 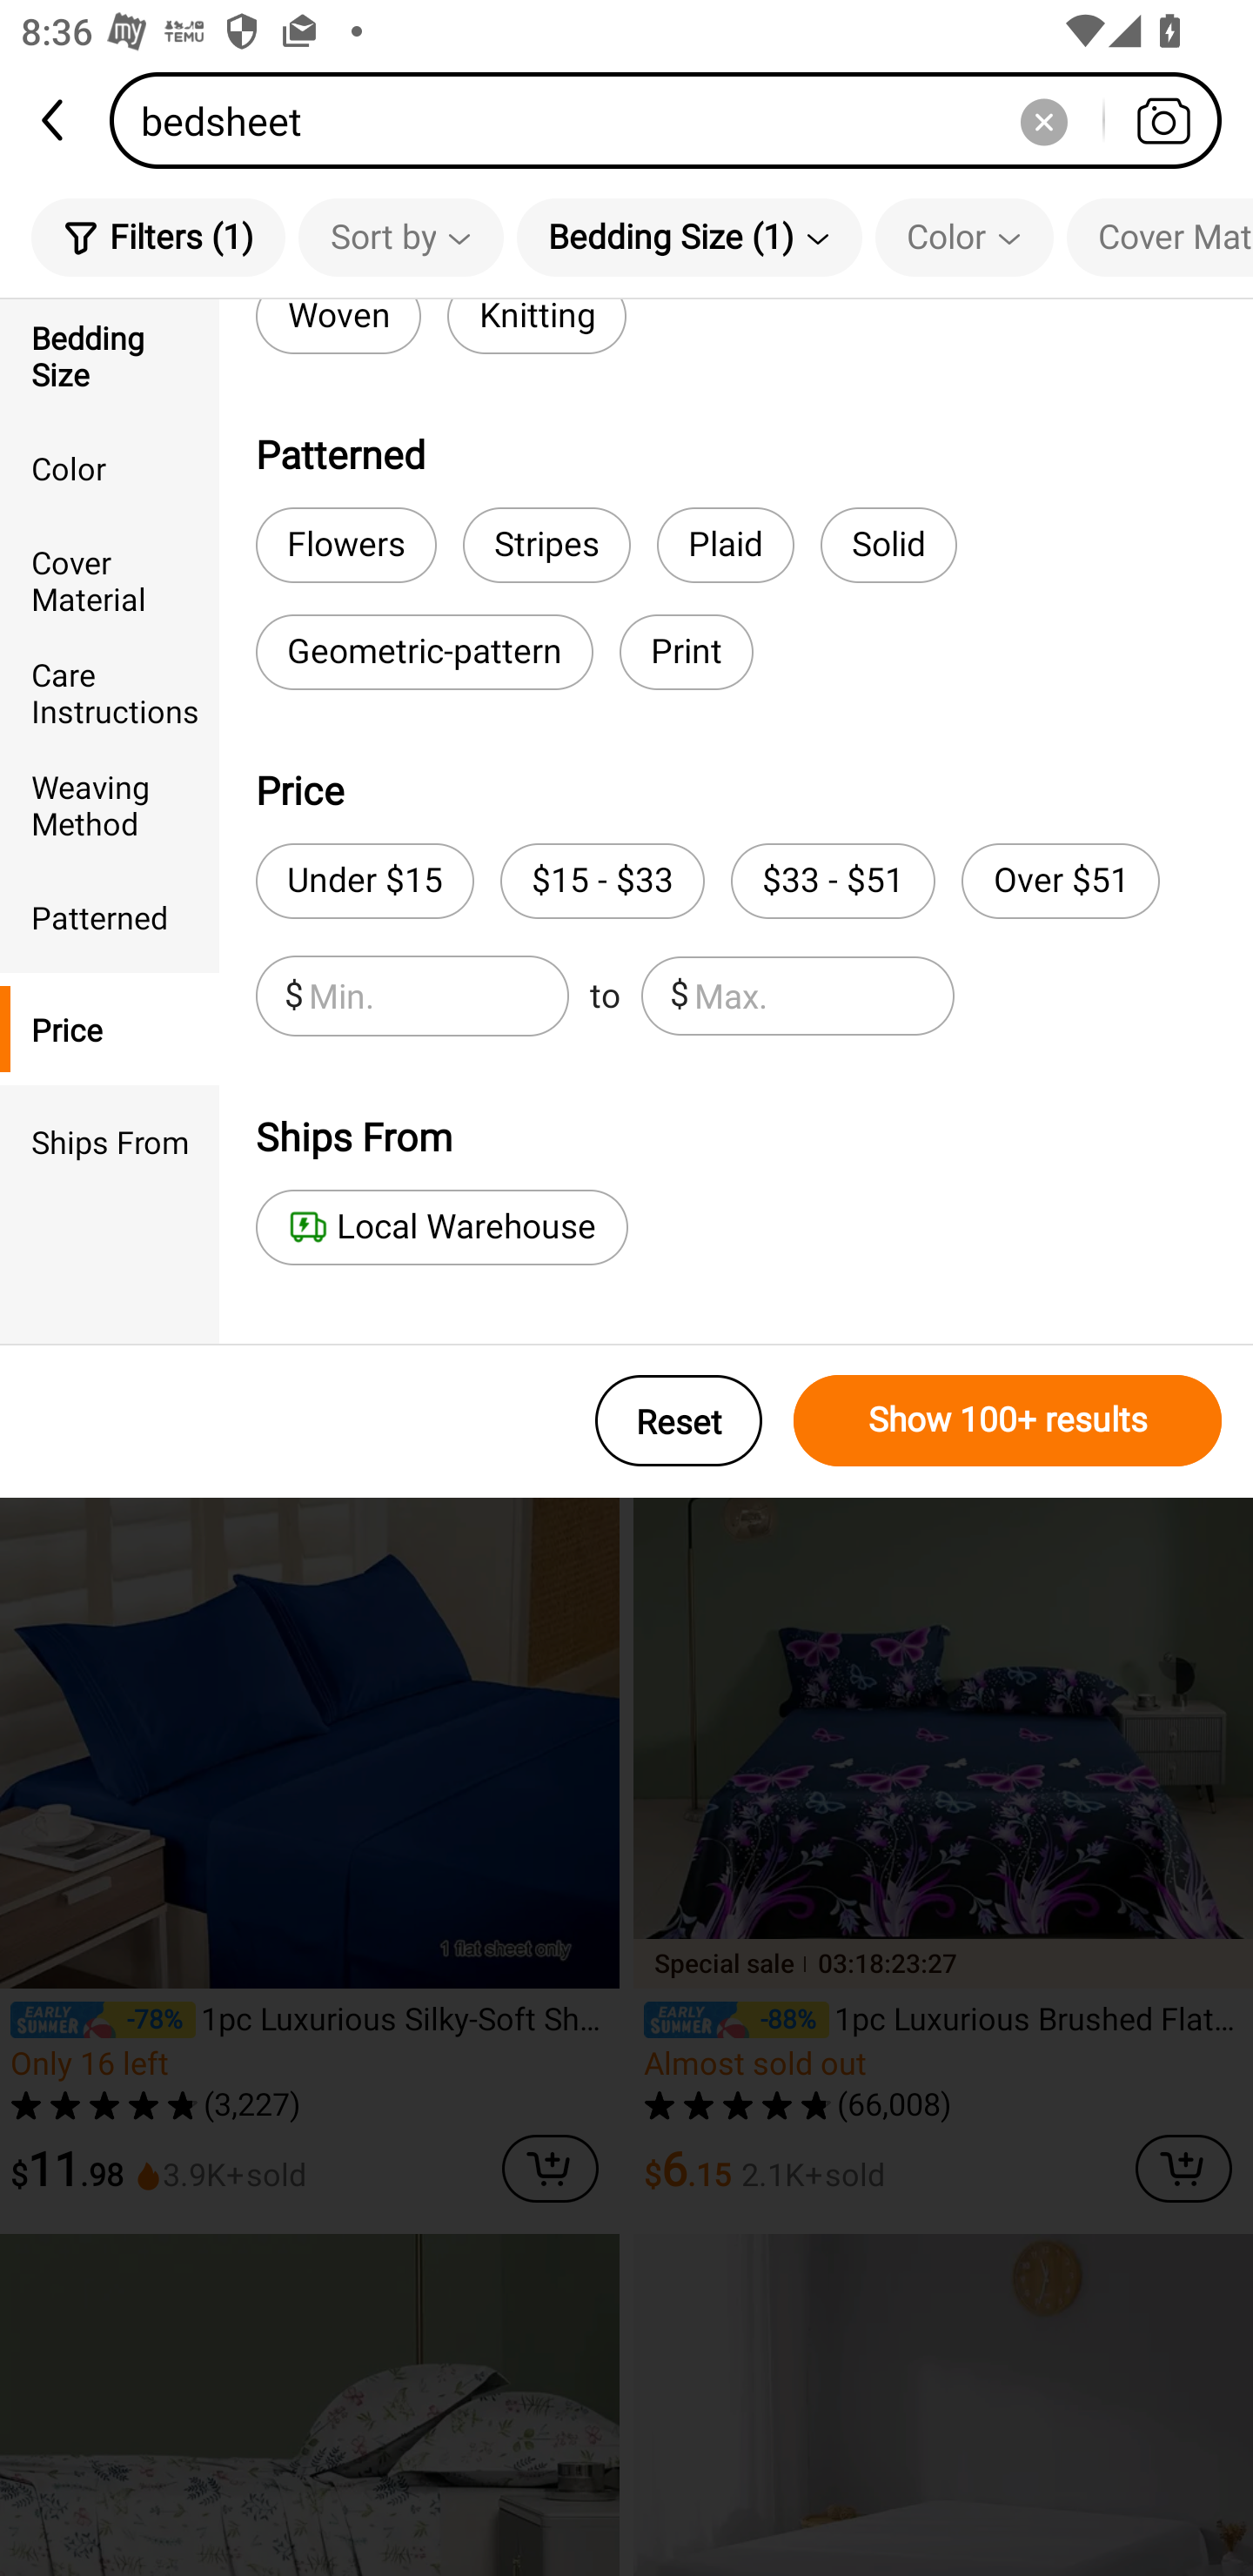 I want to click on Filters (1), so click(x=158, y=237).